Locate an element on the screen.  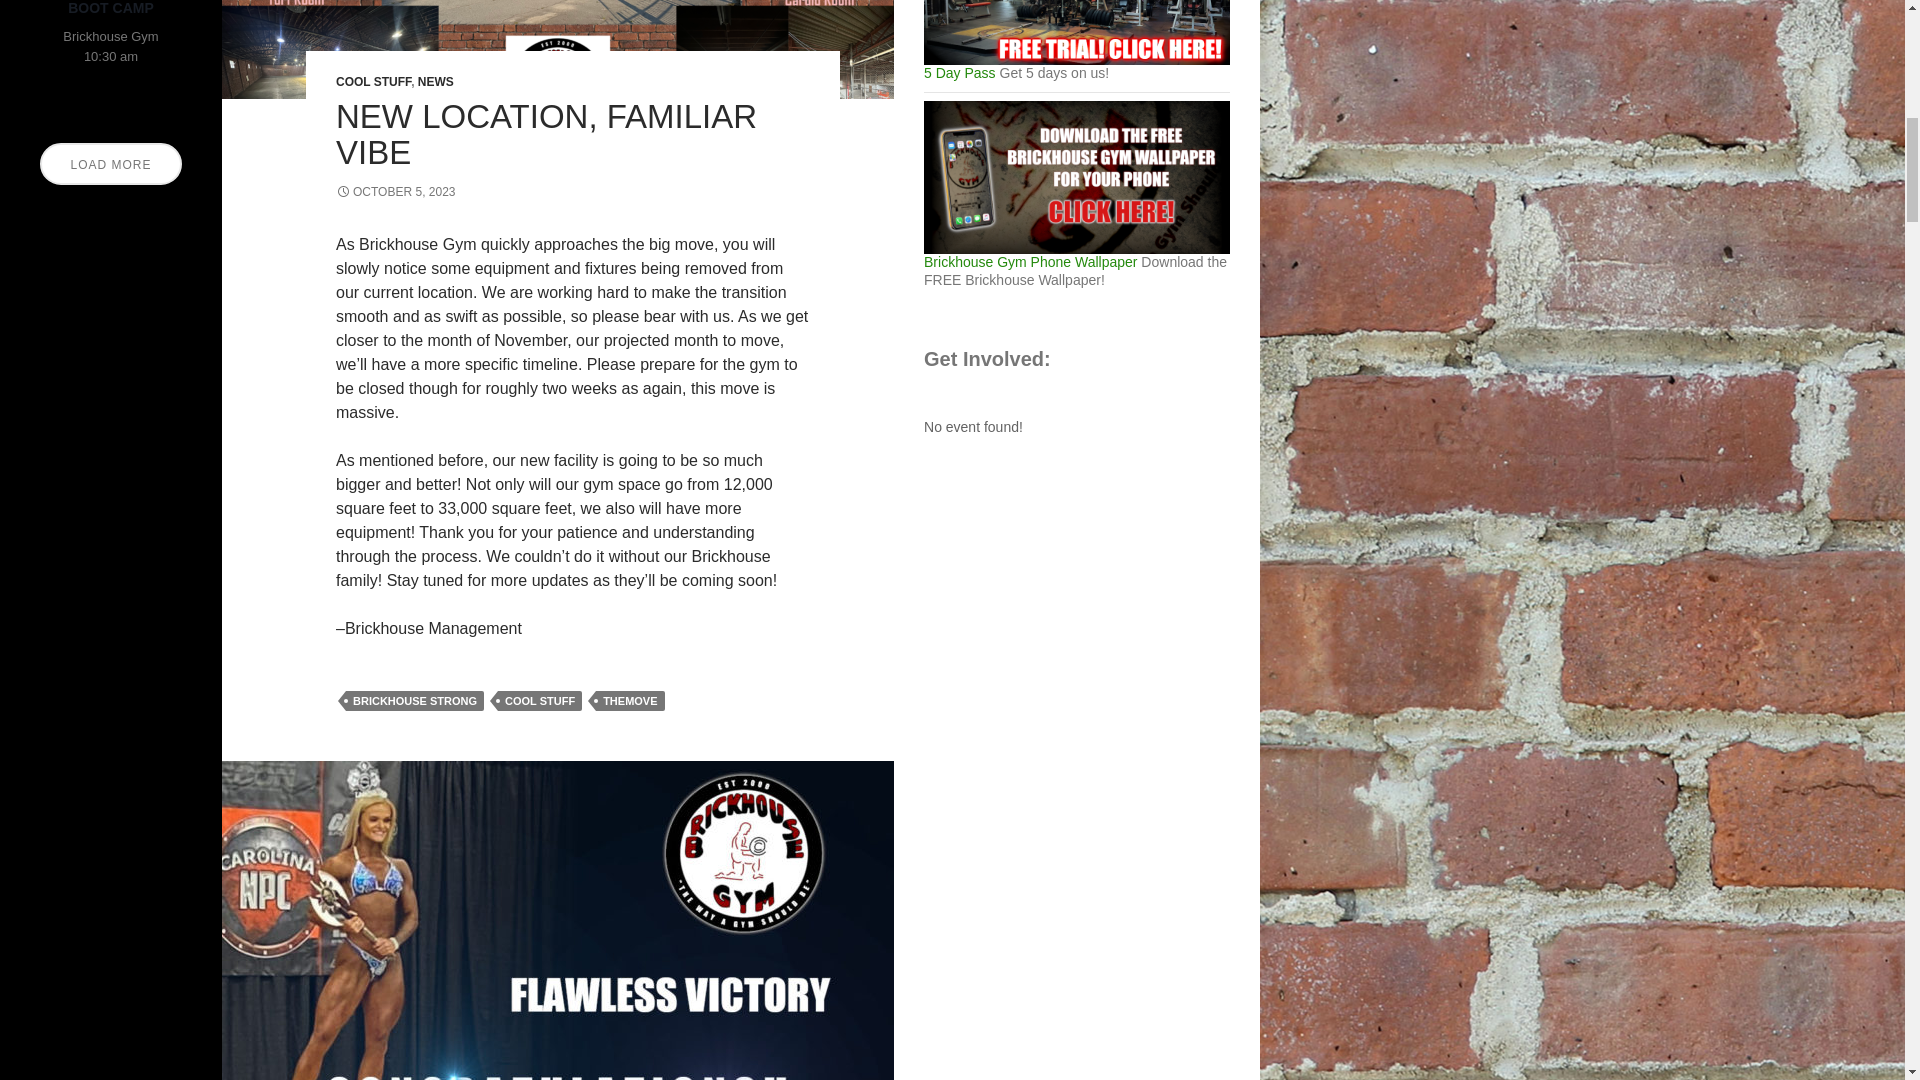
NEWS is located at coordinates (436, 81).